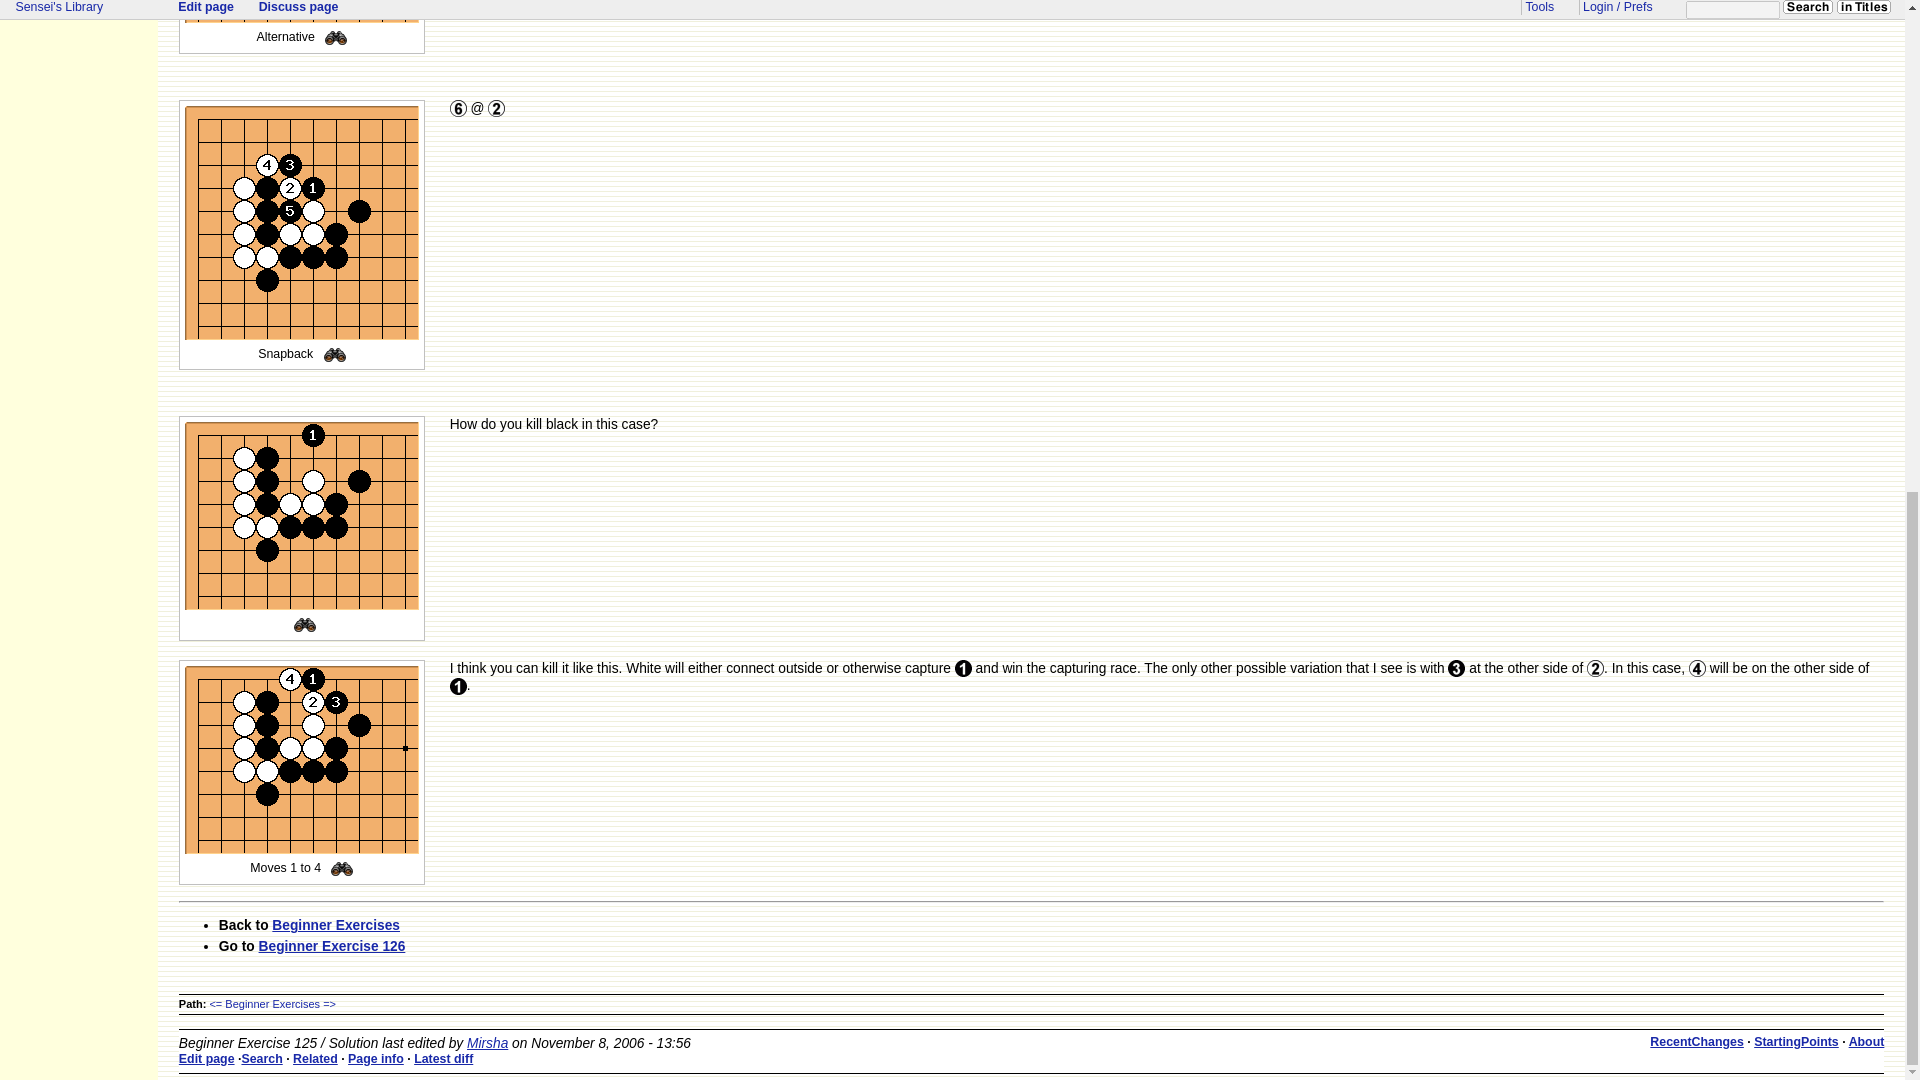 The height and width of the screenshot is (1080, 1920). Describe the element at coordinates (336, 38) in the screenshot. I see `Search` at that location.